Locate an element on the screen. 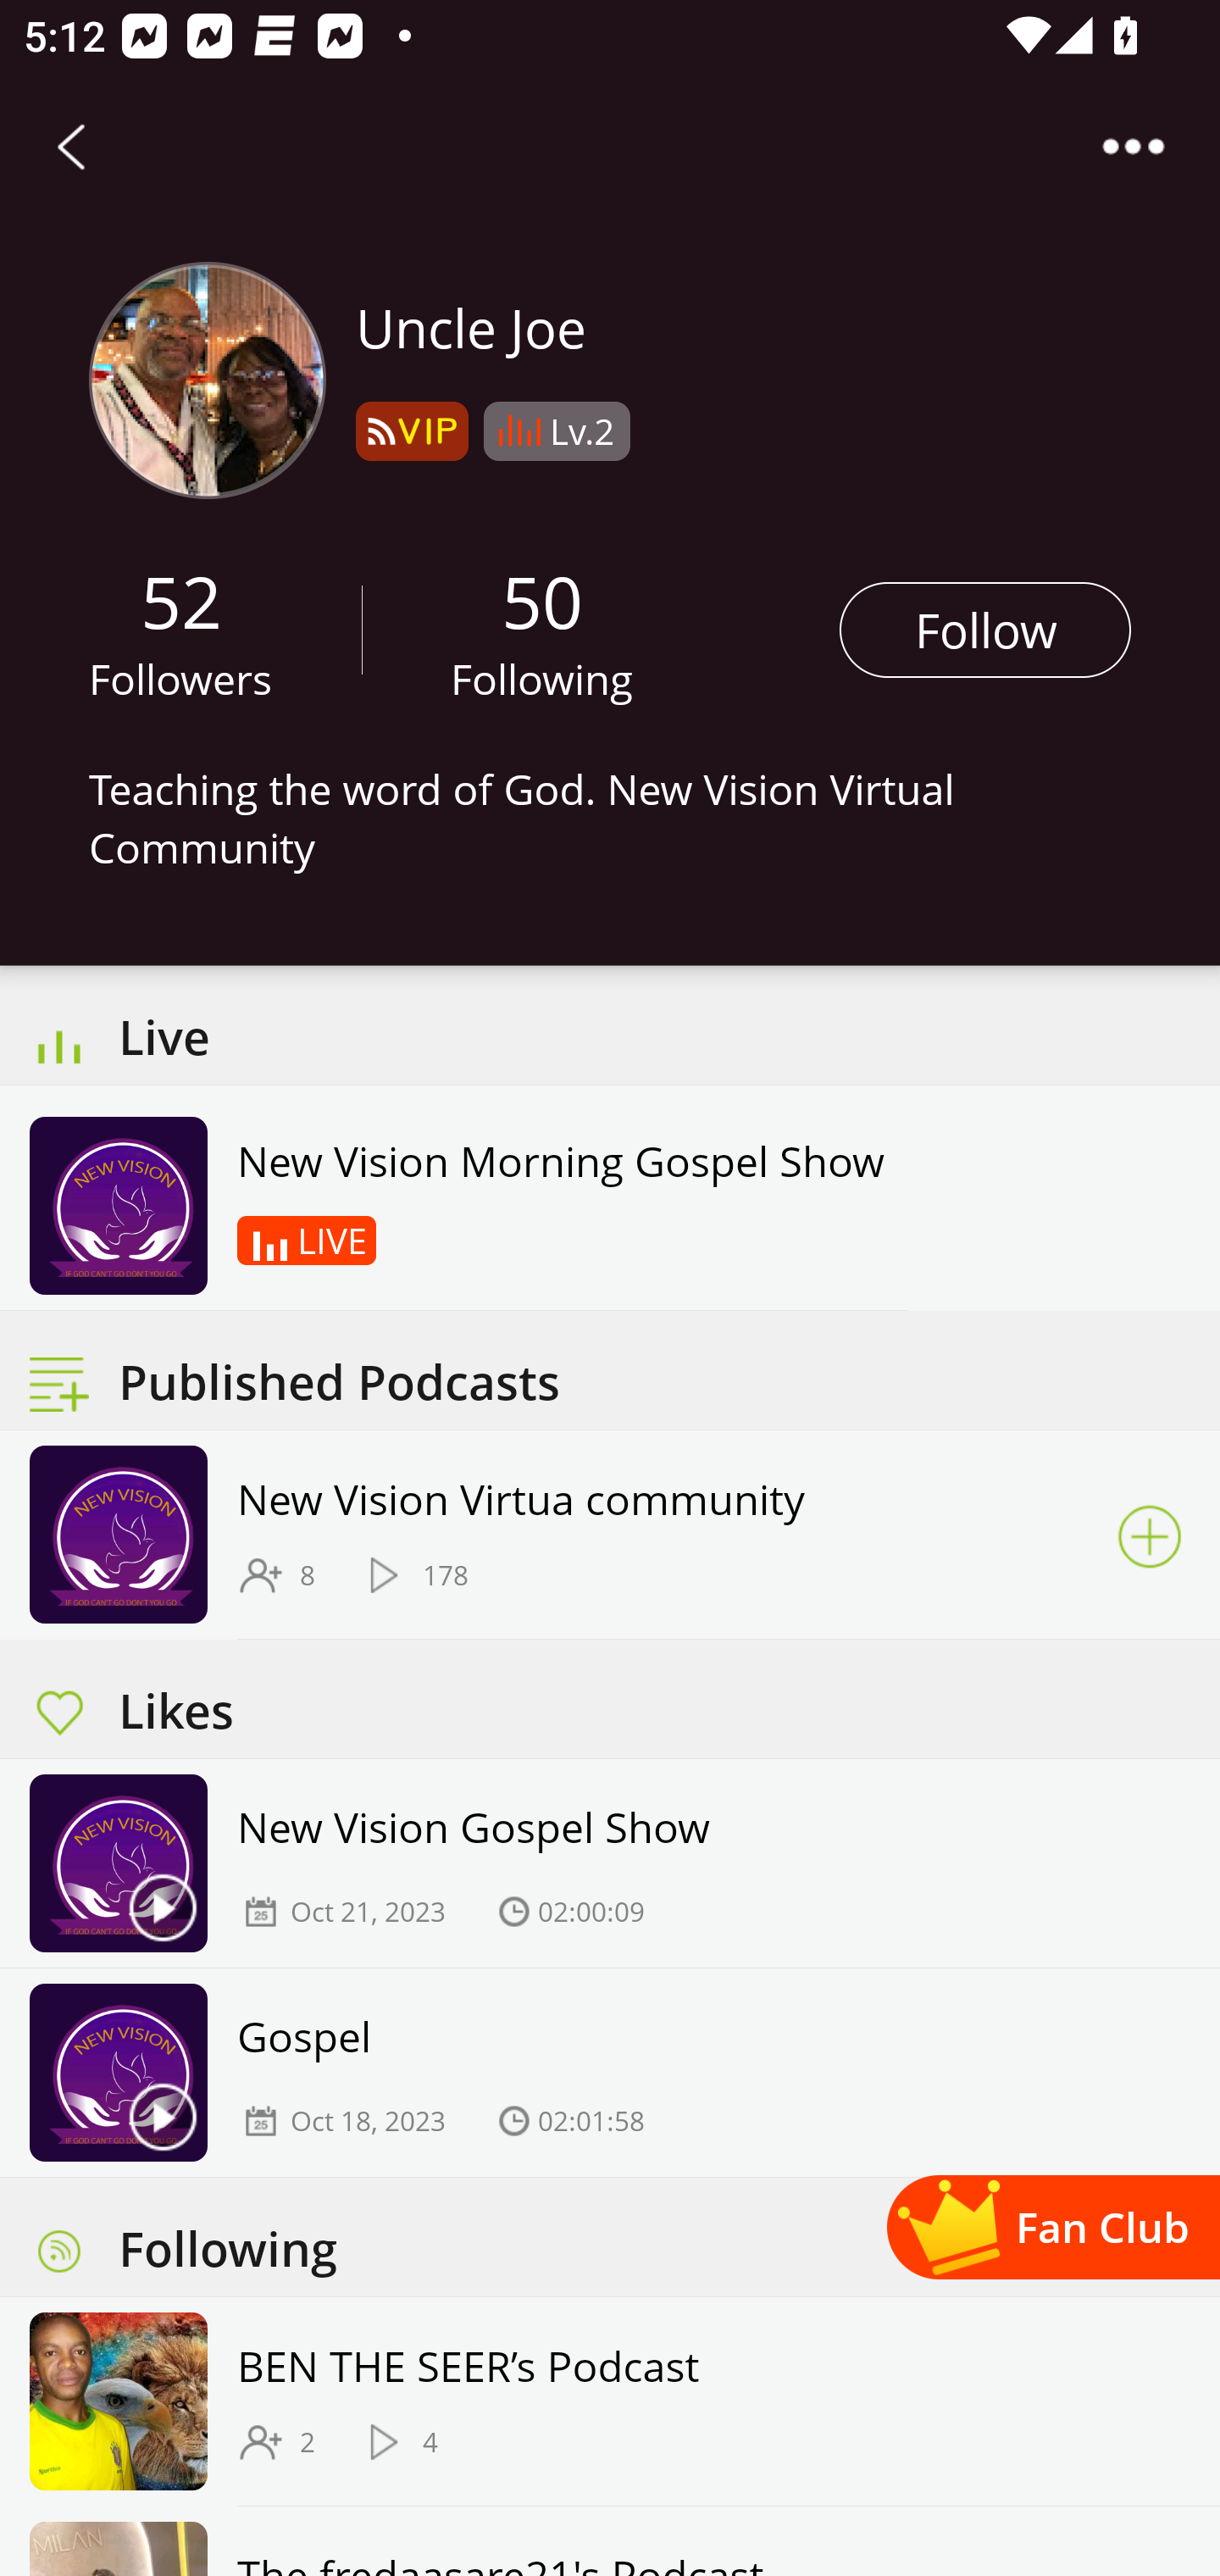  Fan Club is located at coordinates (1053, 2227).